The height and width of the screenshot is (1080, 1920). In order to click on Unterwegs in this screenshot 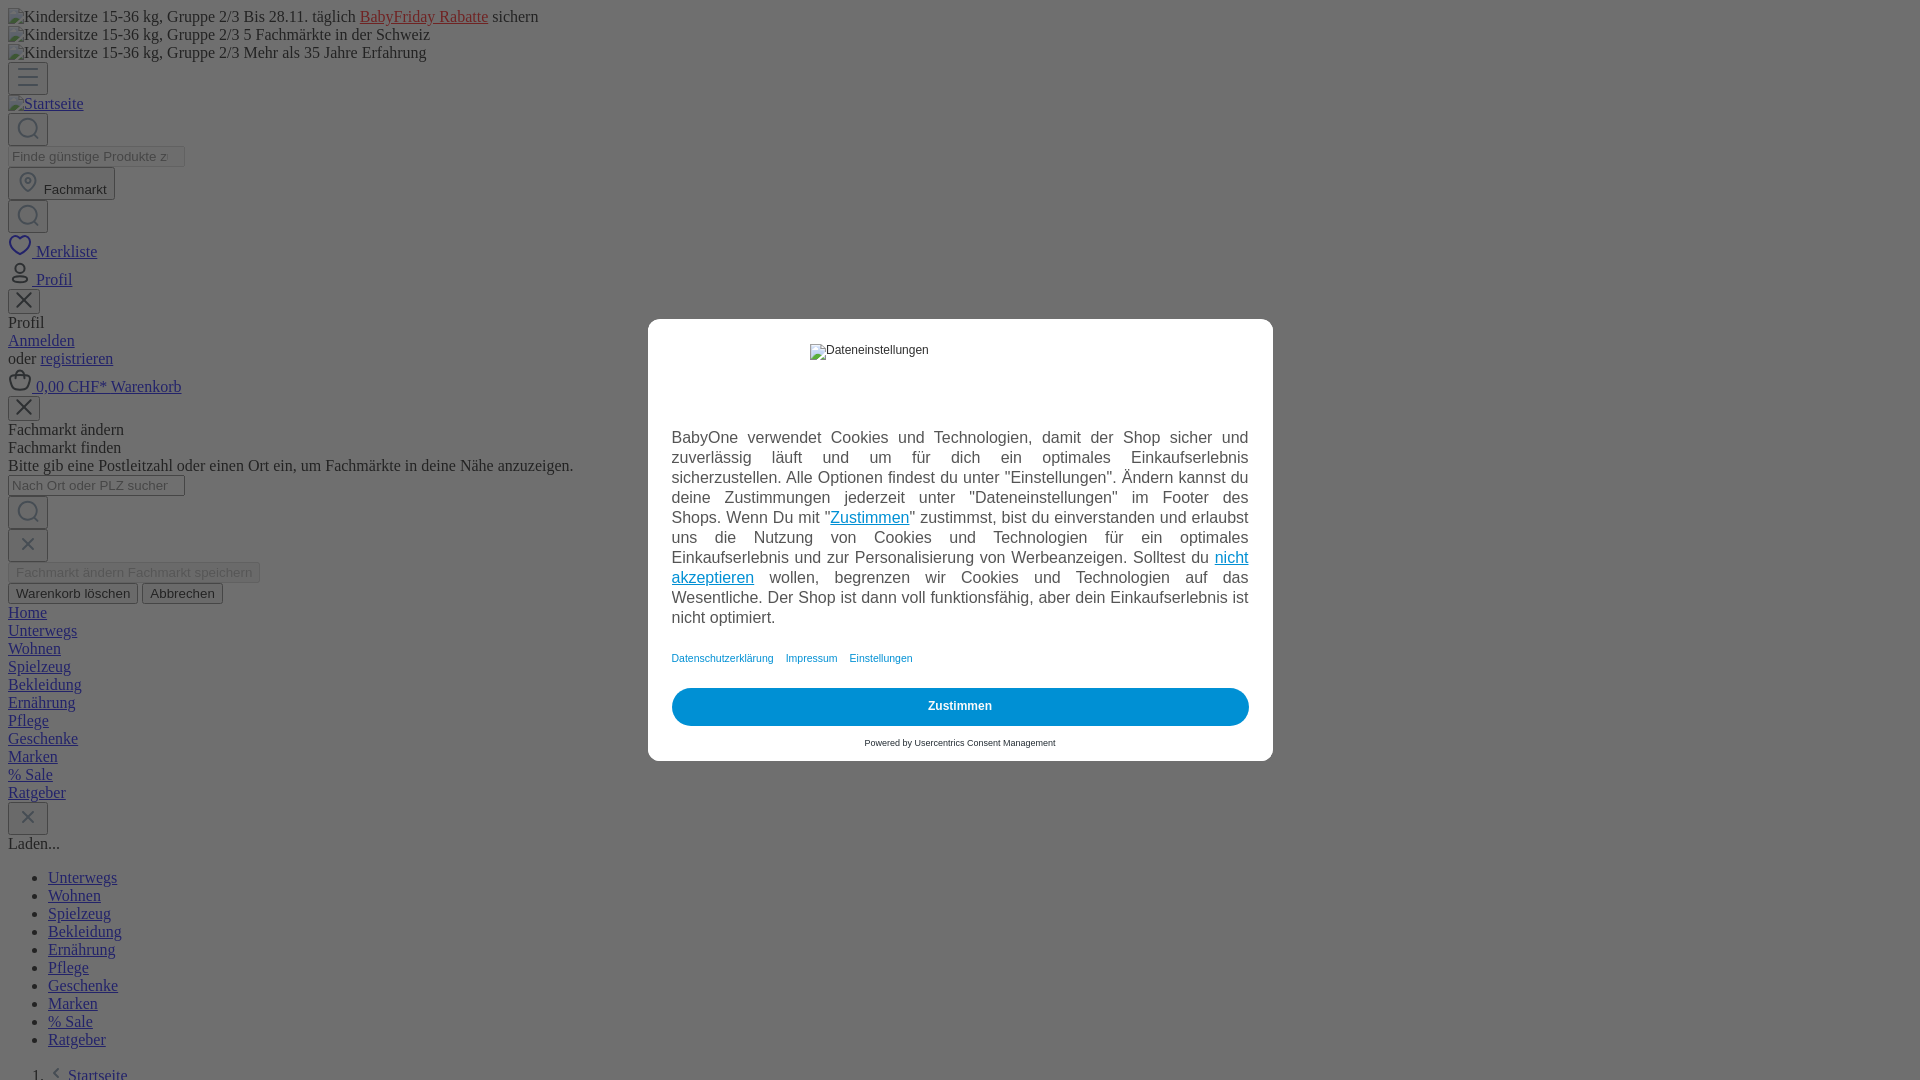, I will do `click(82, 878)`.